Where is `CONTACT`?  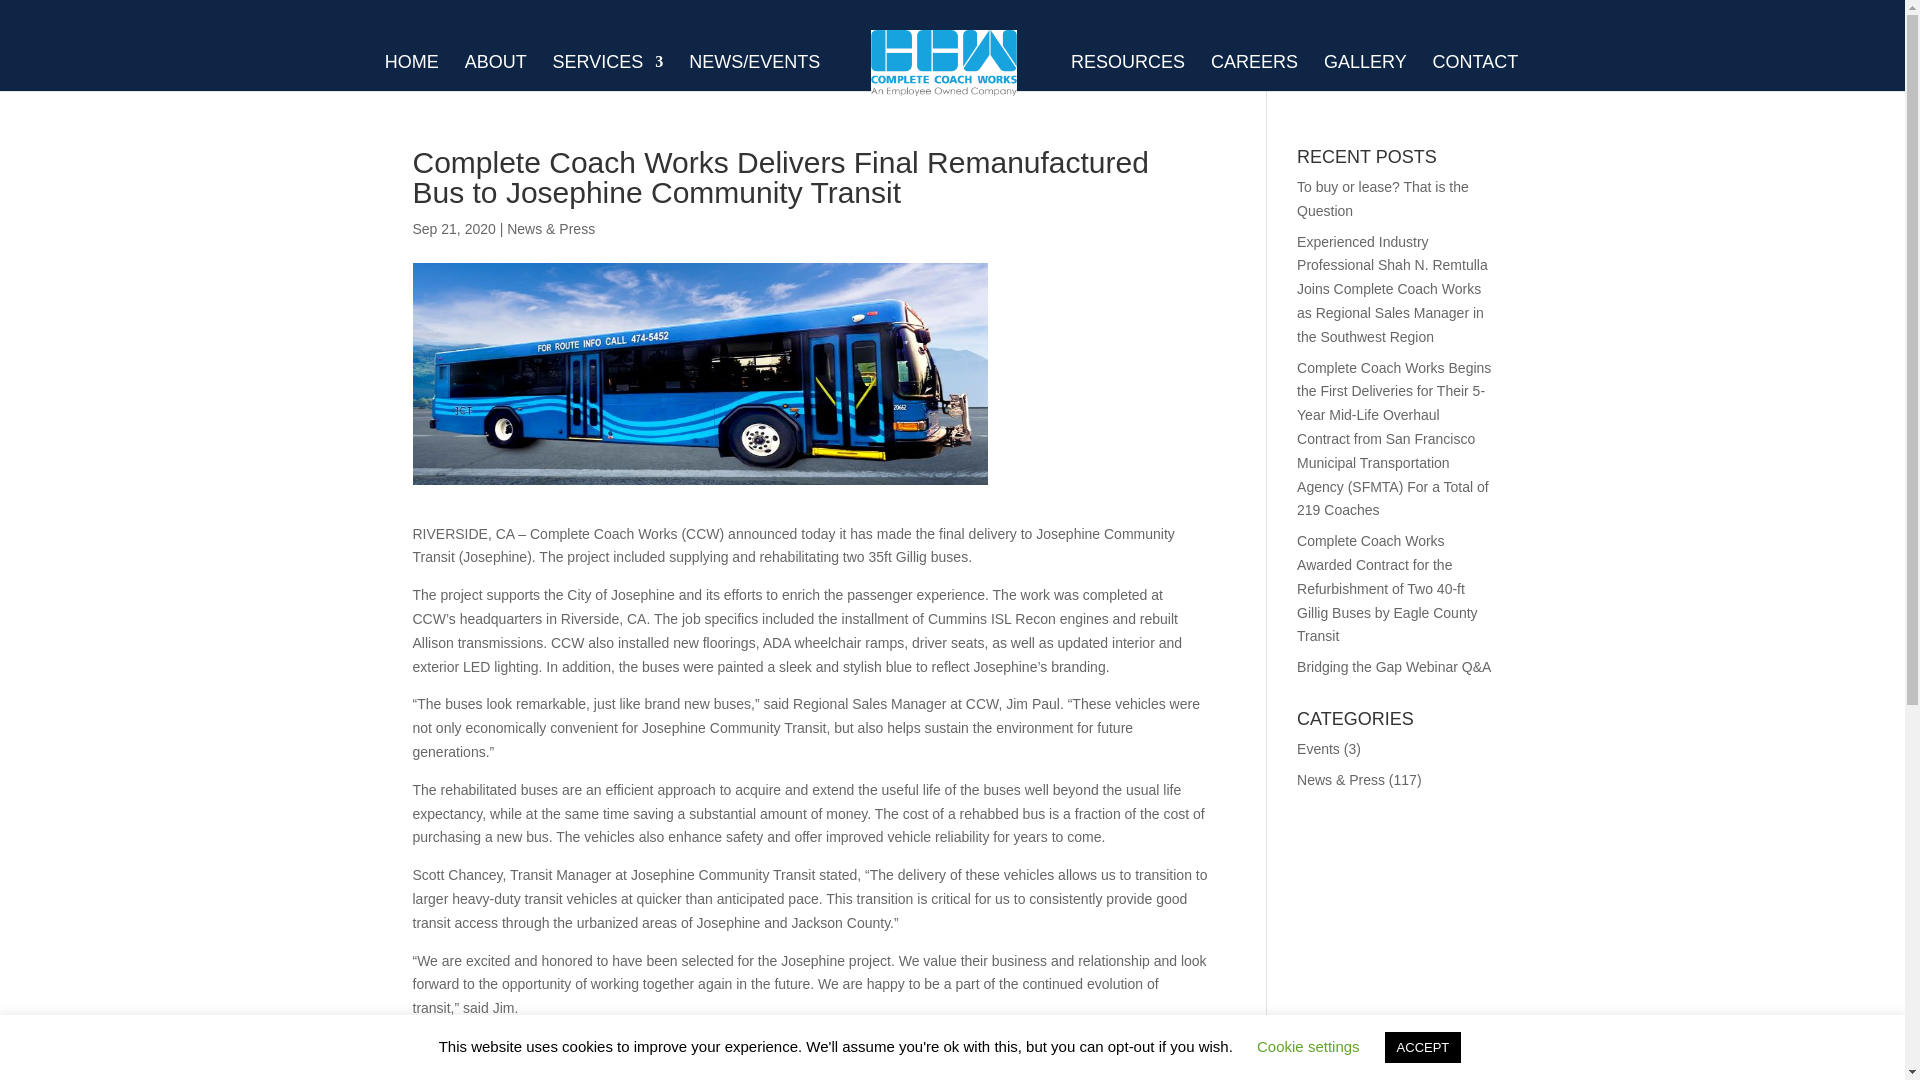 CONTACT is located at coordinates (1475, 71).